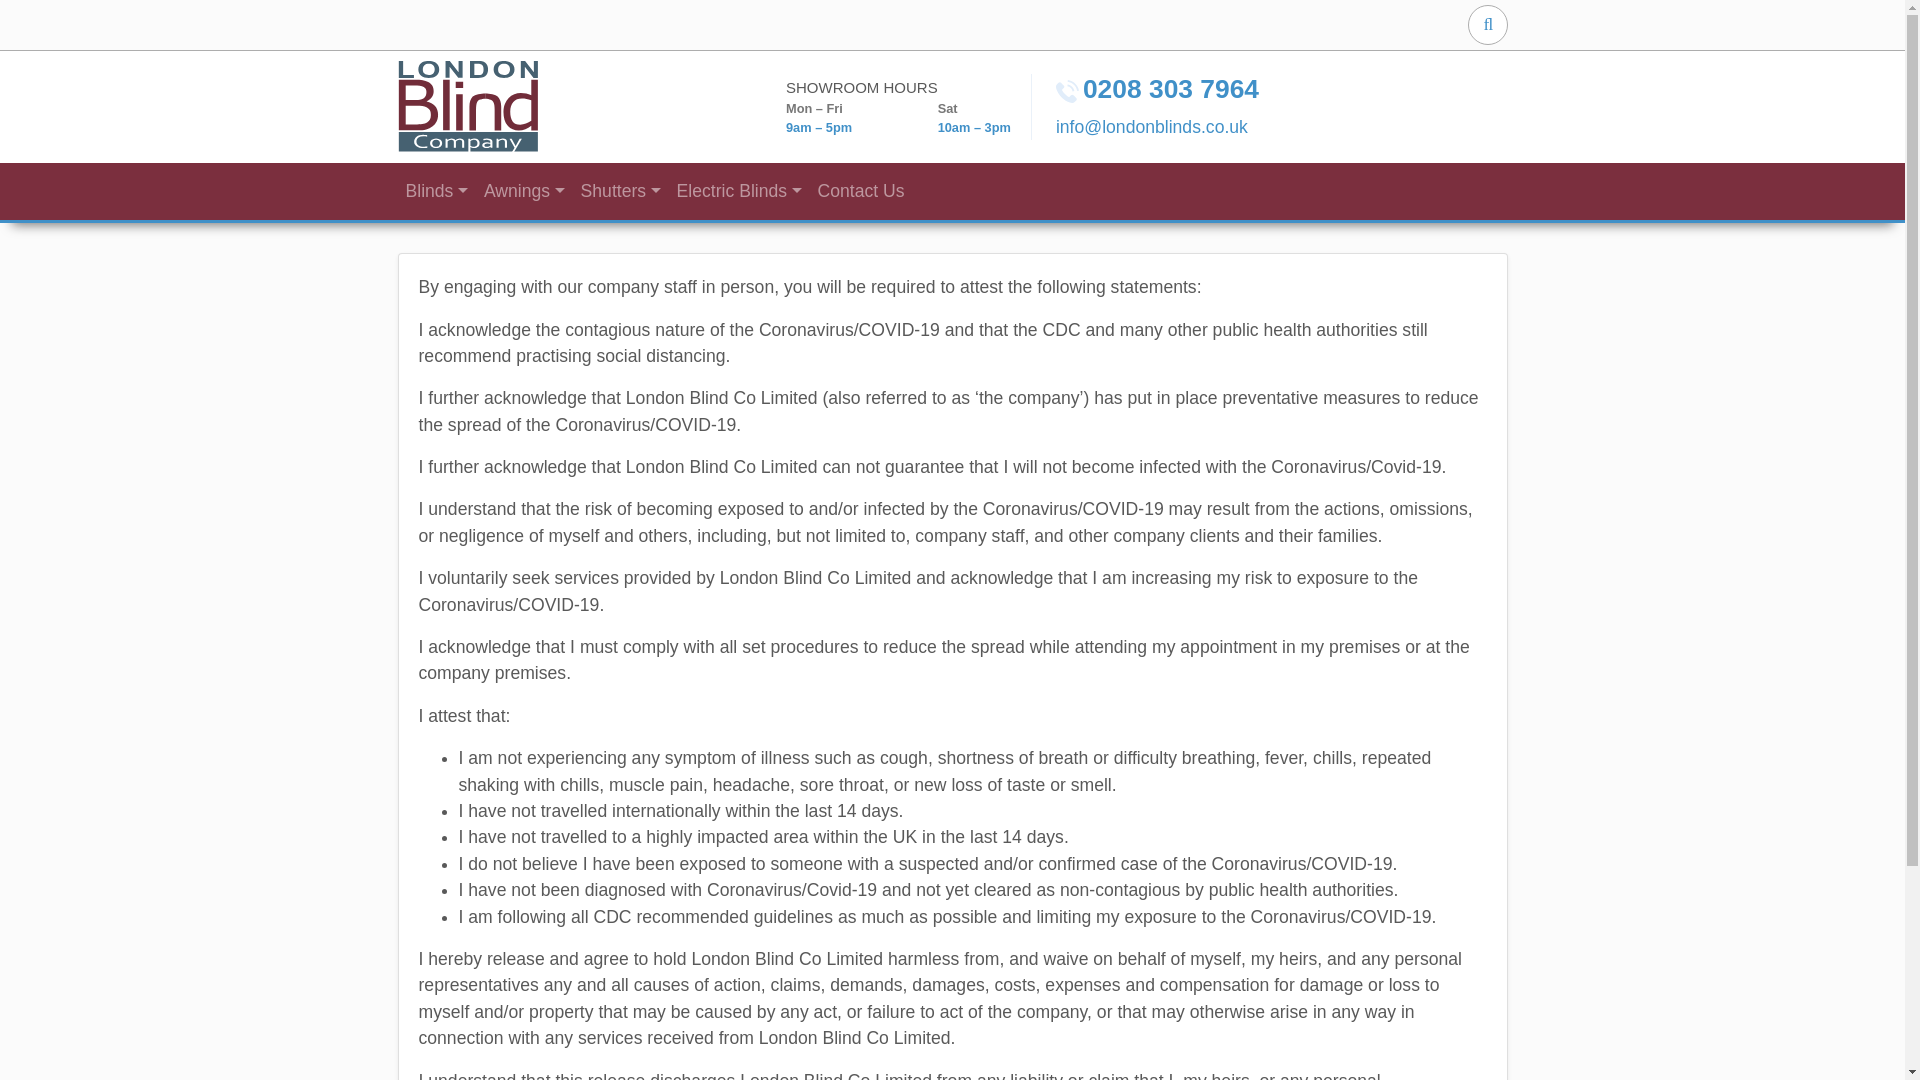 The width and height of the screenshot is (1920, 1080). I want to click on Blinds, so click(436, 191).